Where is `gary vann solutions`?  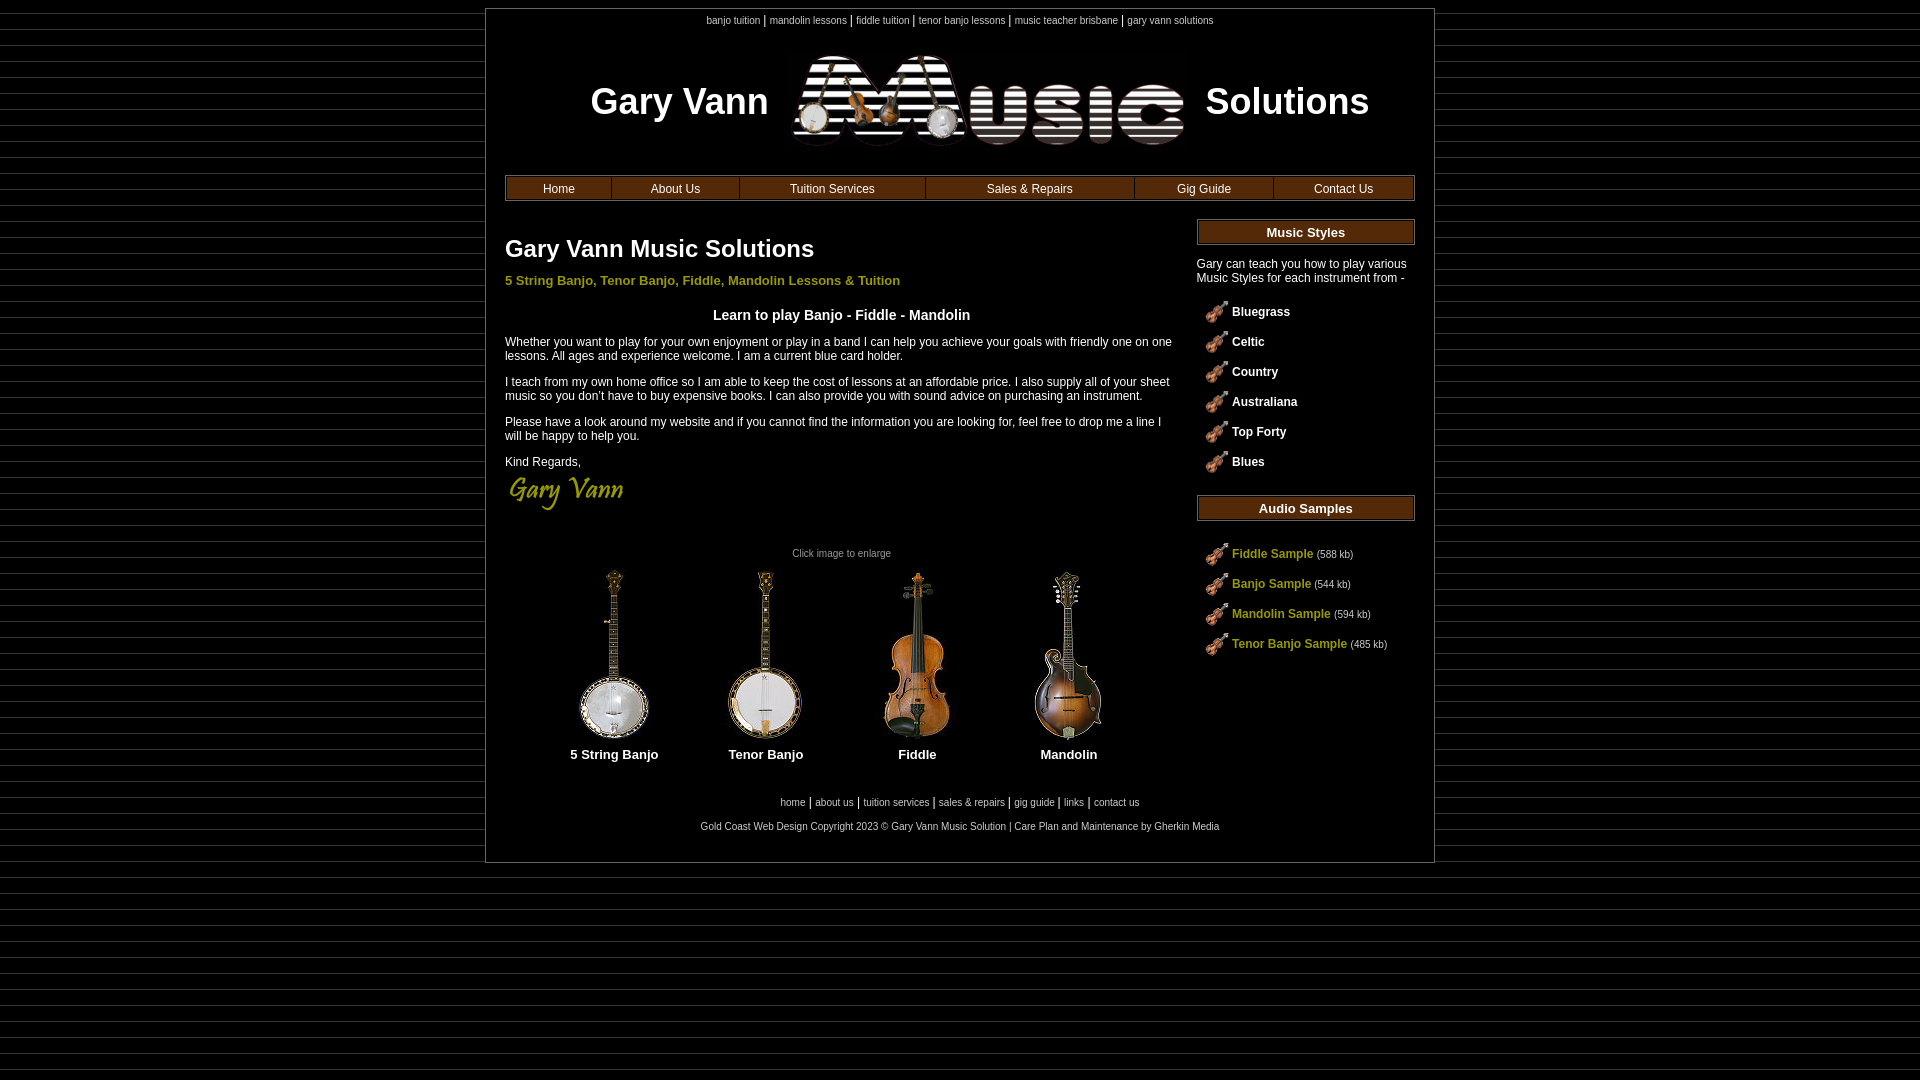
gary vann solutions is located at coordinates (1170, 20).